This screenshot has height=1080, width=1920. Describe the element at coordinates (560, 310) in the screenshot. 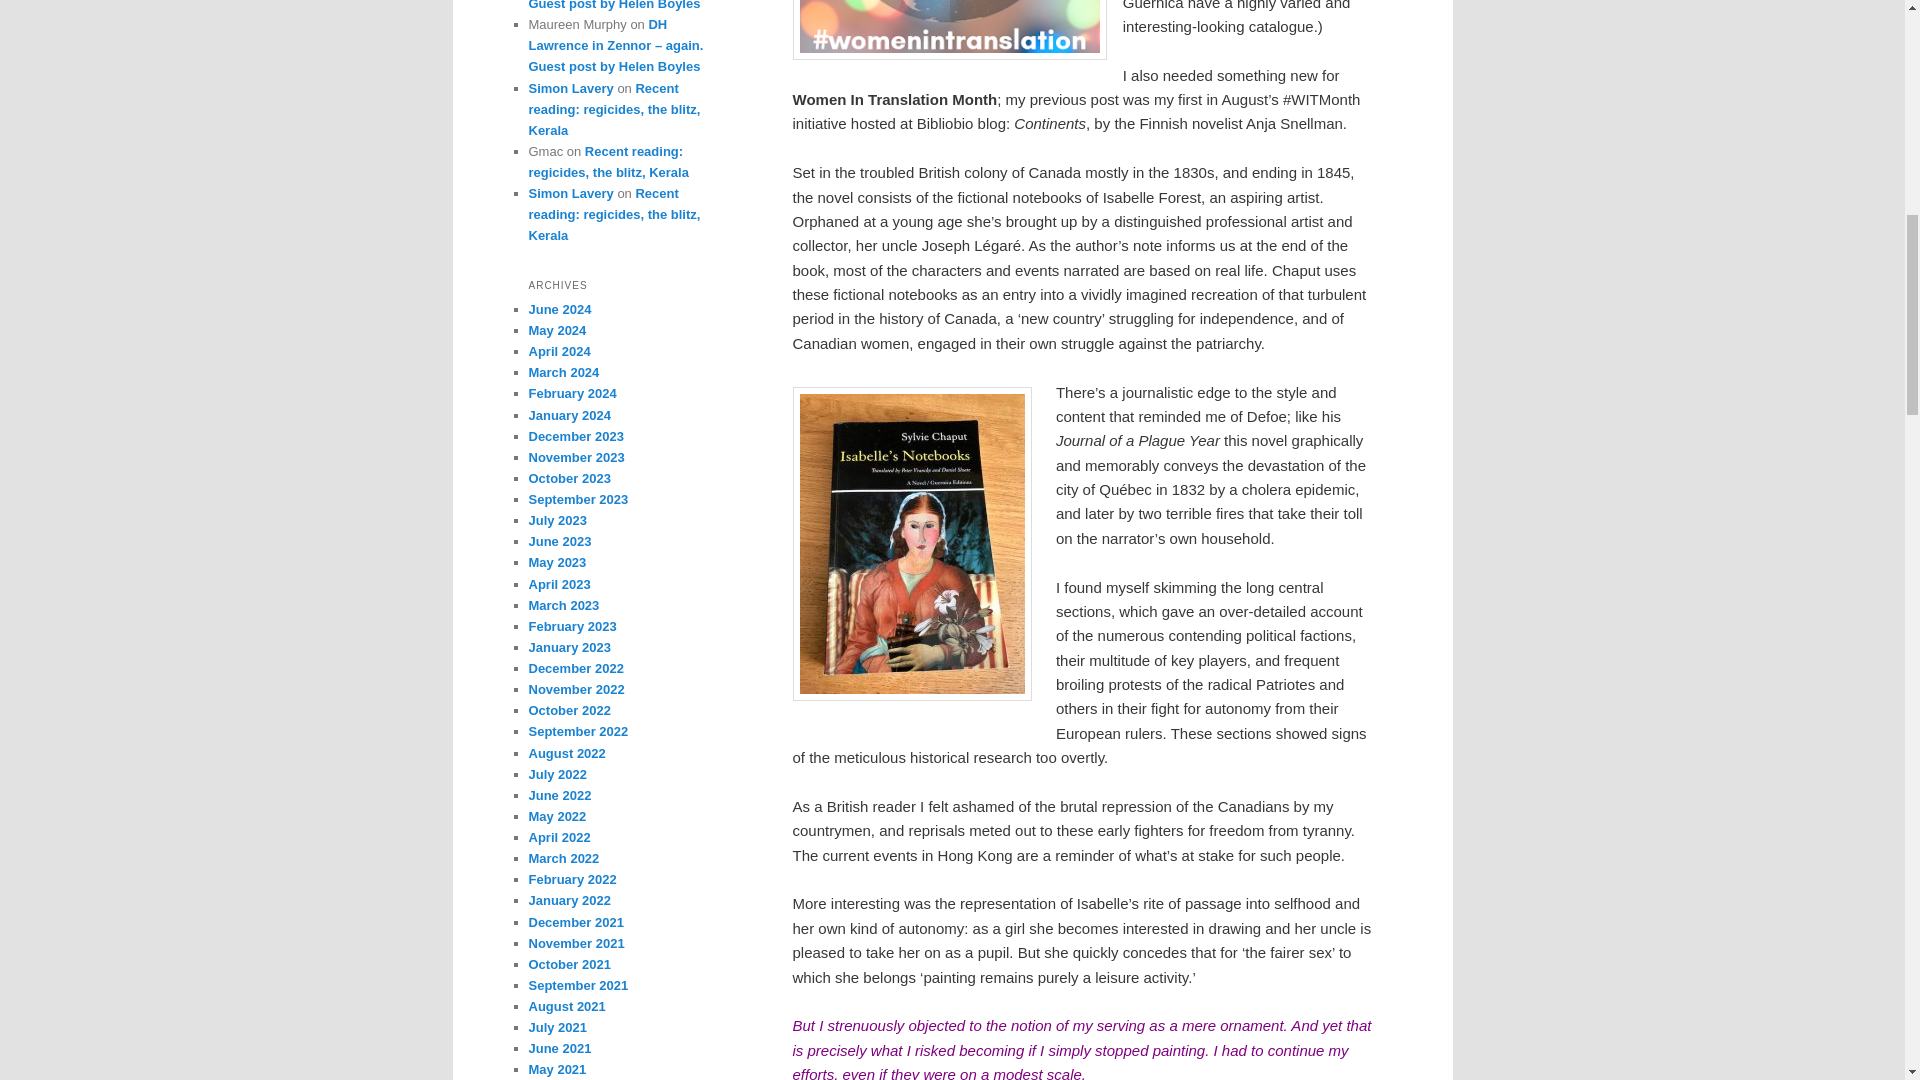

I see `June 2024` at that location.